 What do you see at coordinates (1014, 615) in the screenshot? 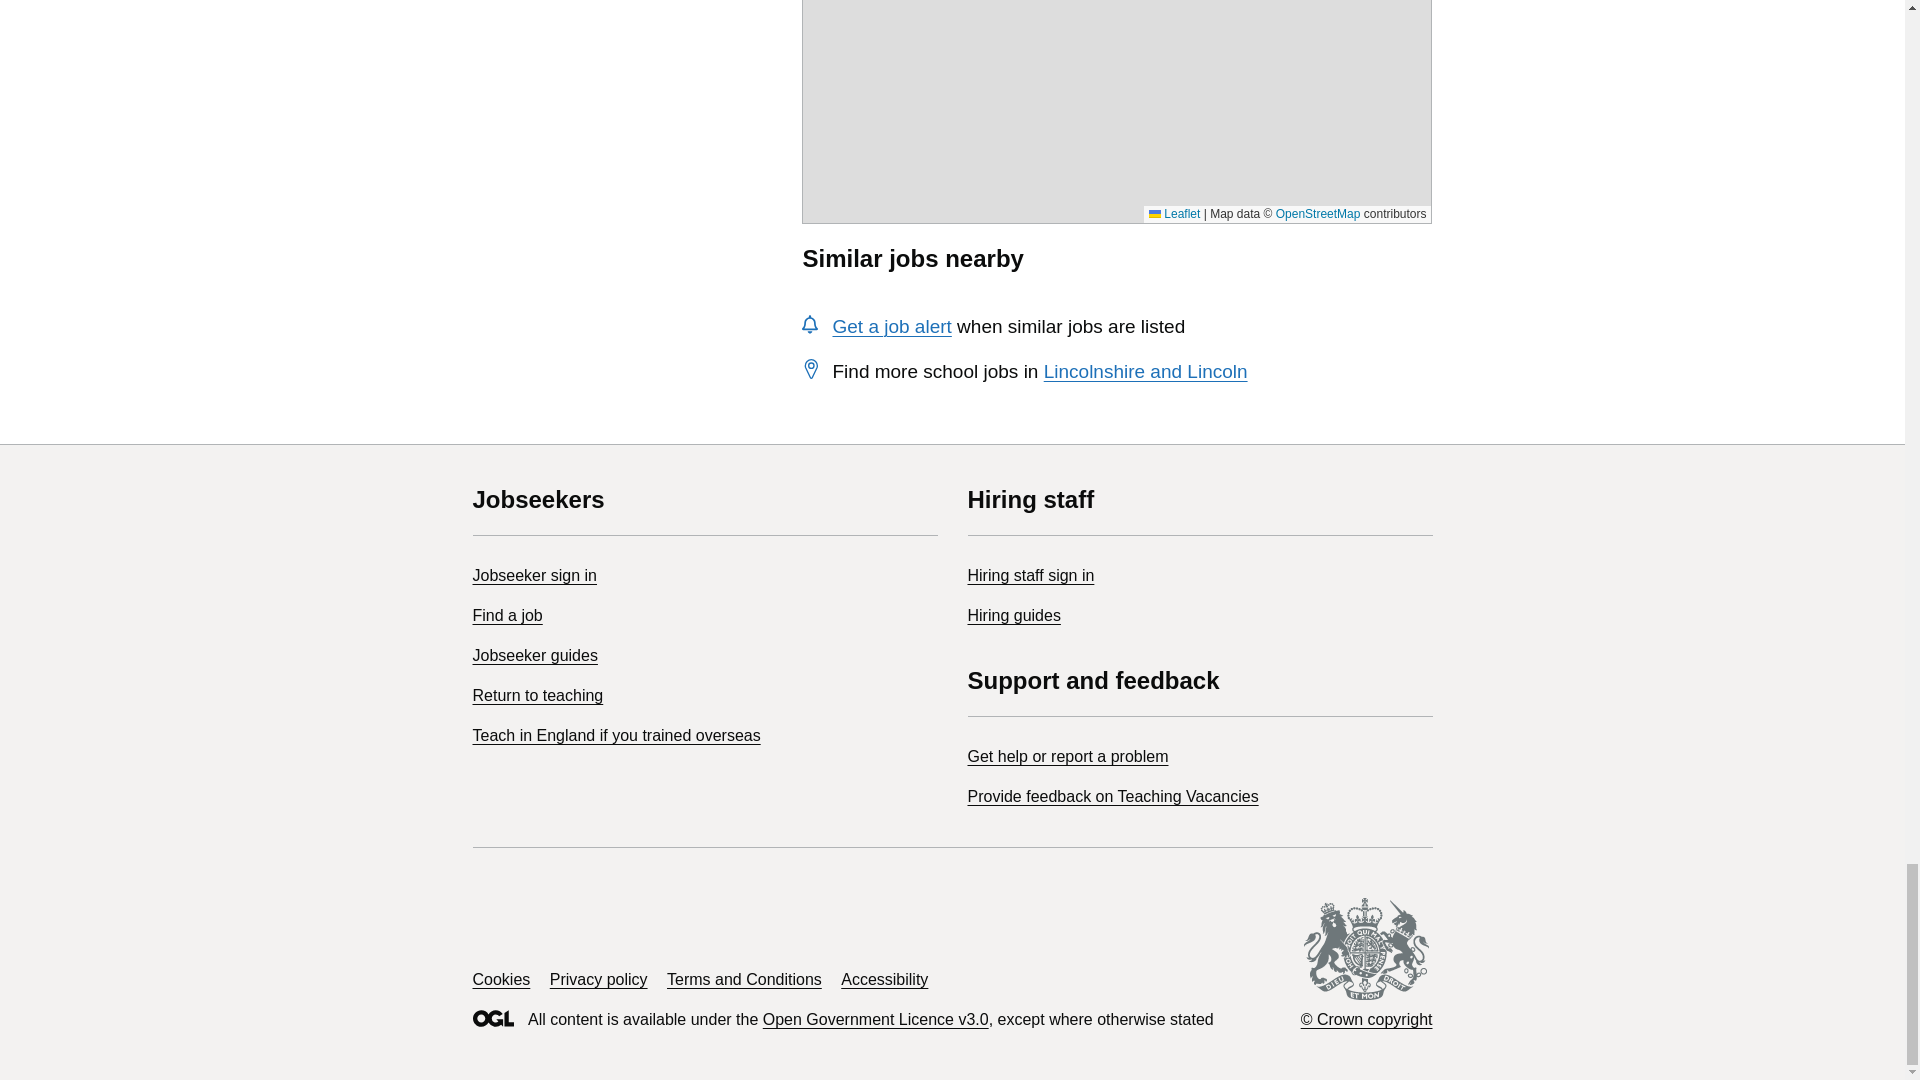
I see `Hiring guides` at bounding box center [1014, 615].